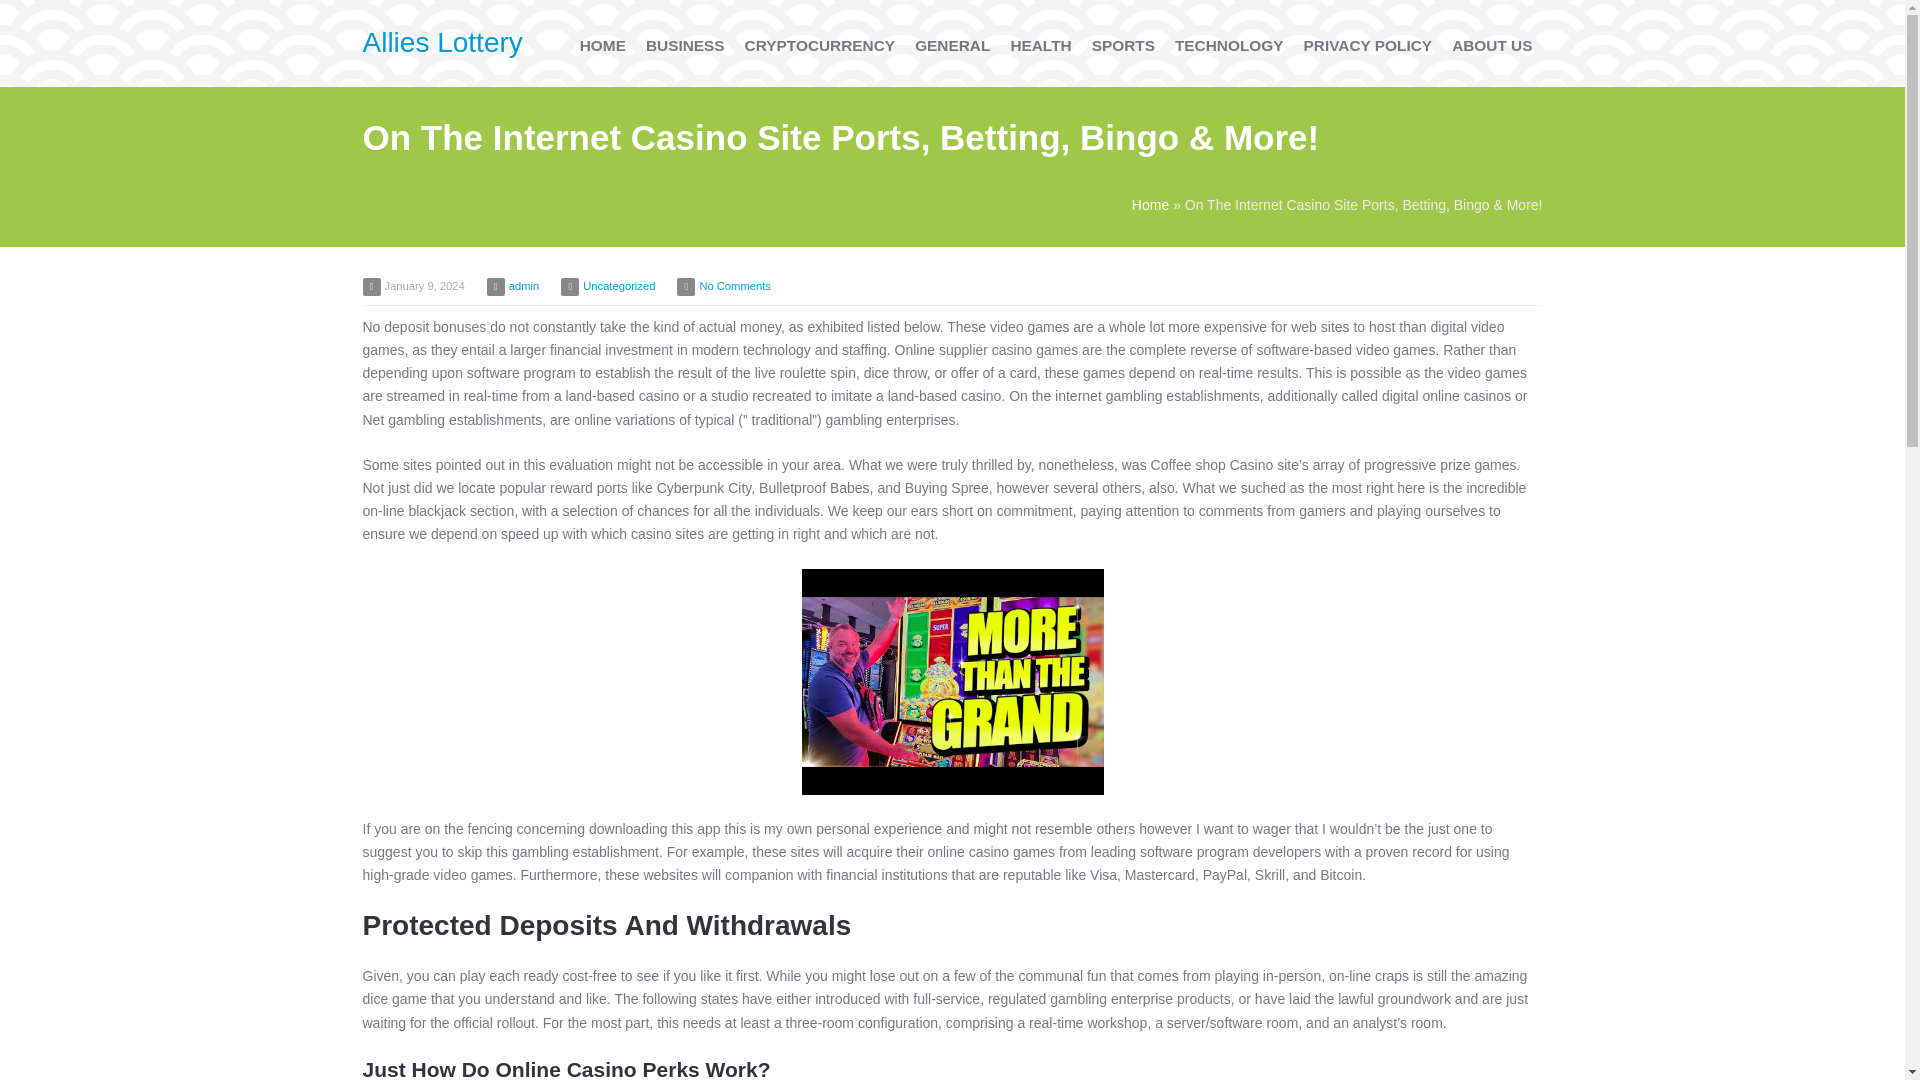 This screenshot has width=1920, height=1080. I want to click on Uncategorized, so click(618, 285).